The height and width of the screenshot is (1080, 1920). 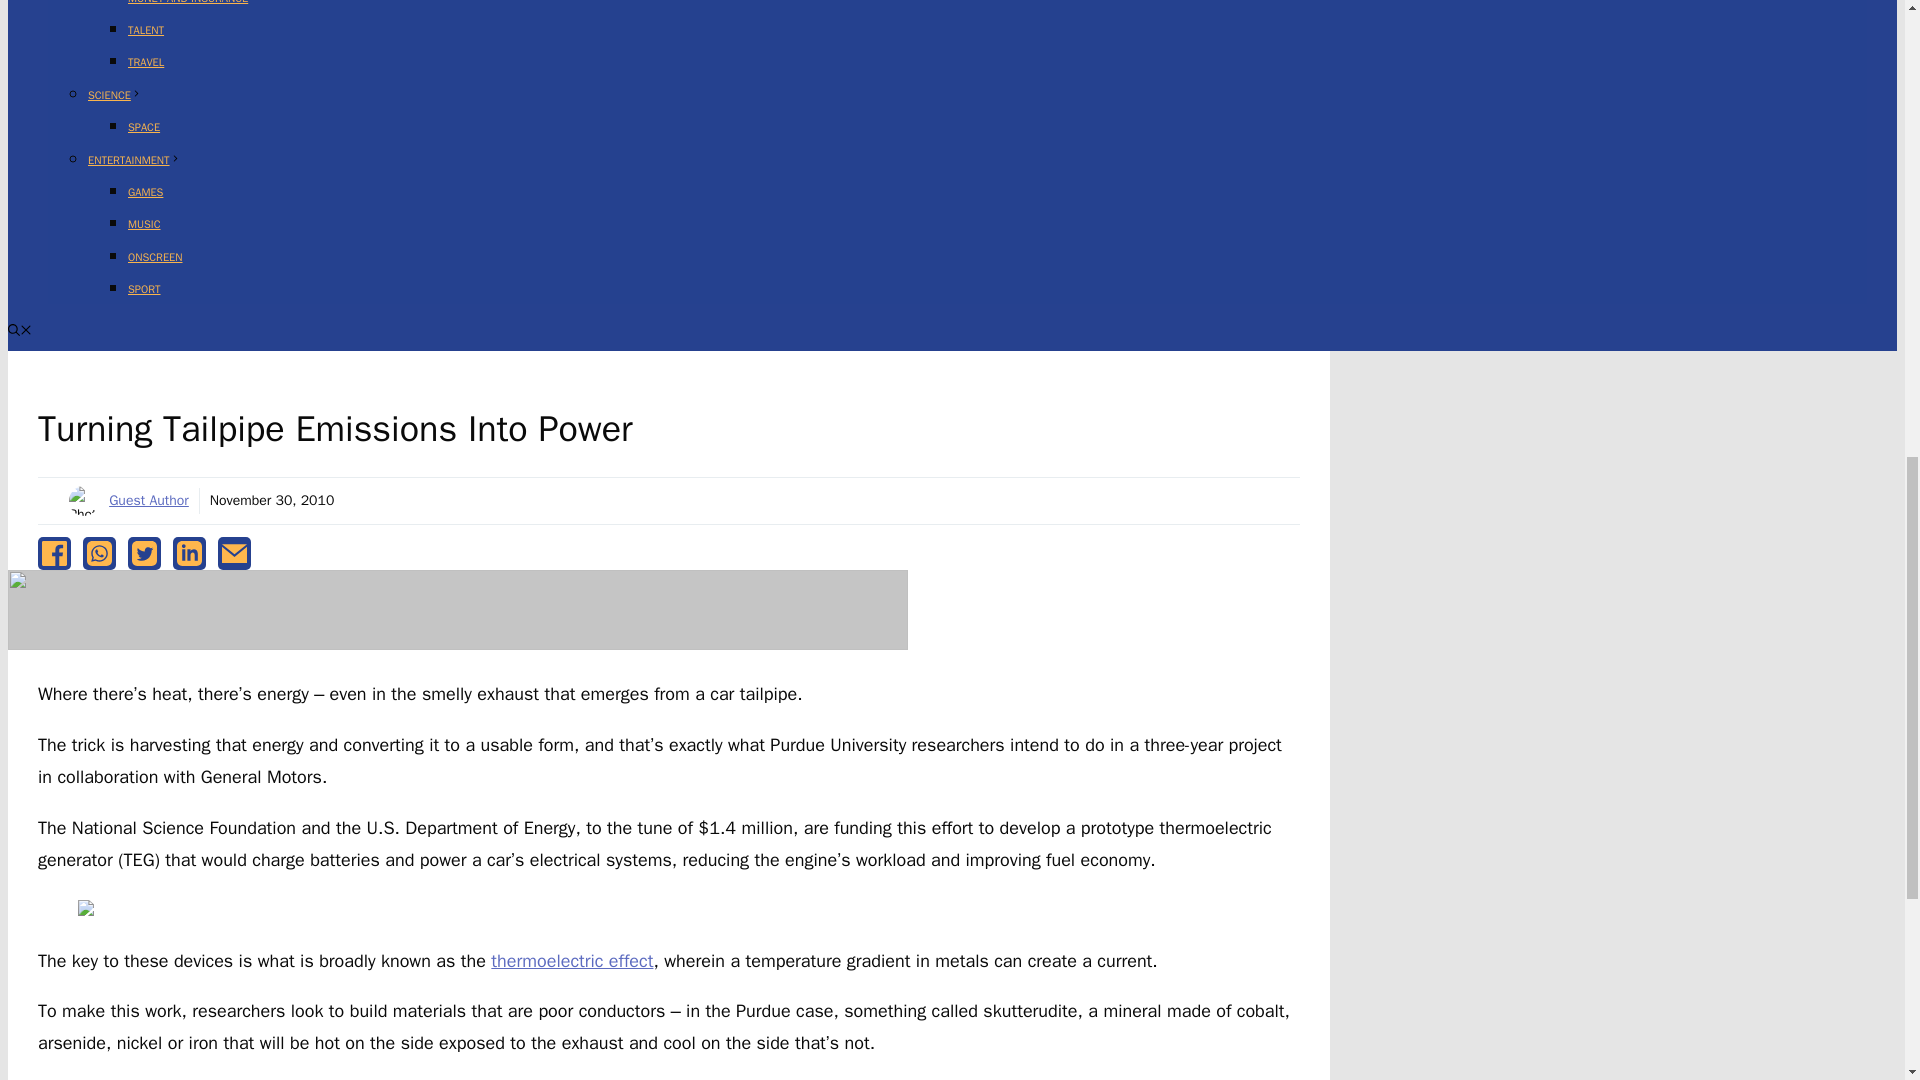 What do you see at coordinates (144, 224) in the screenshot?
I see `MUSIC` at bounding box center [144, 224].